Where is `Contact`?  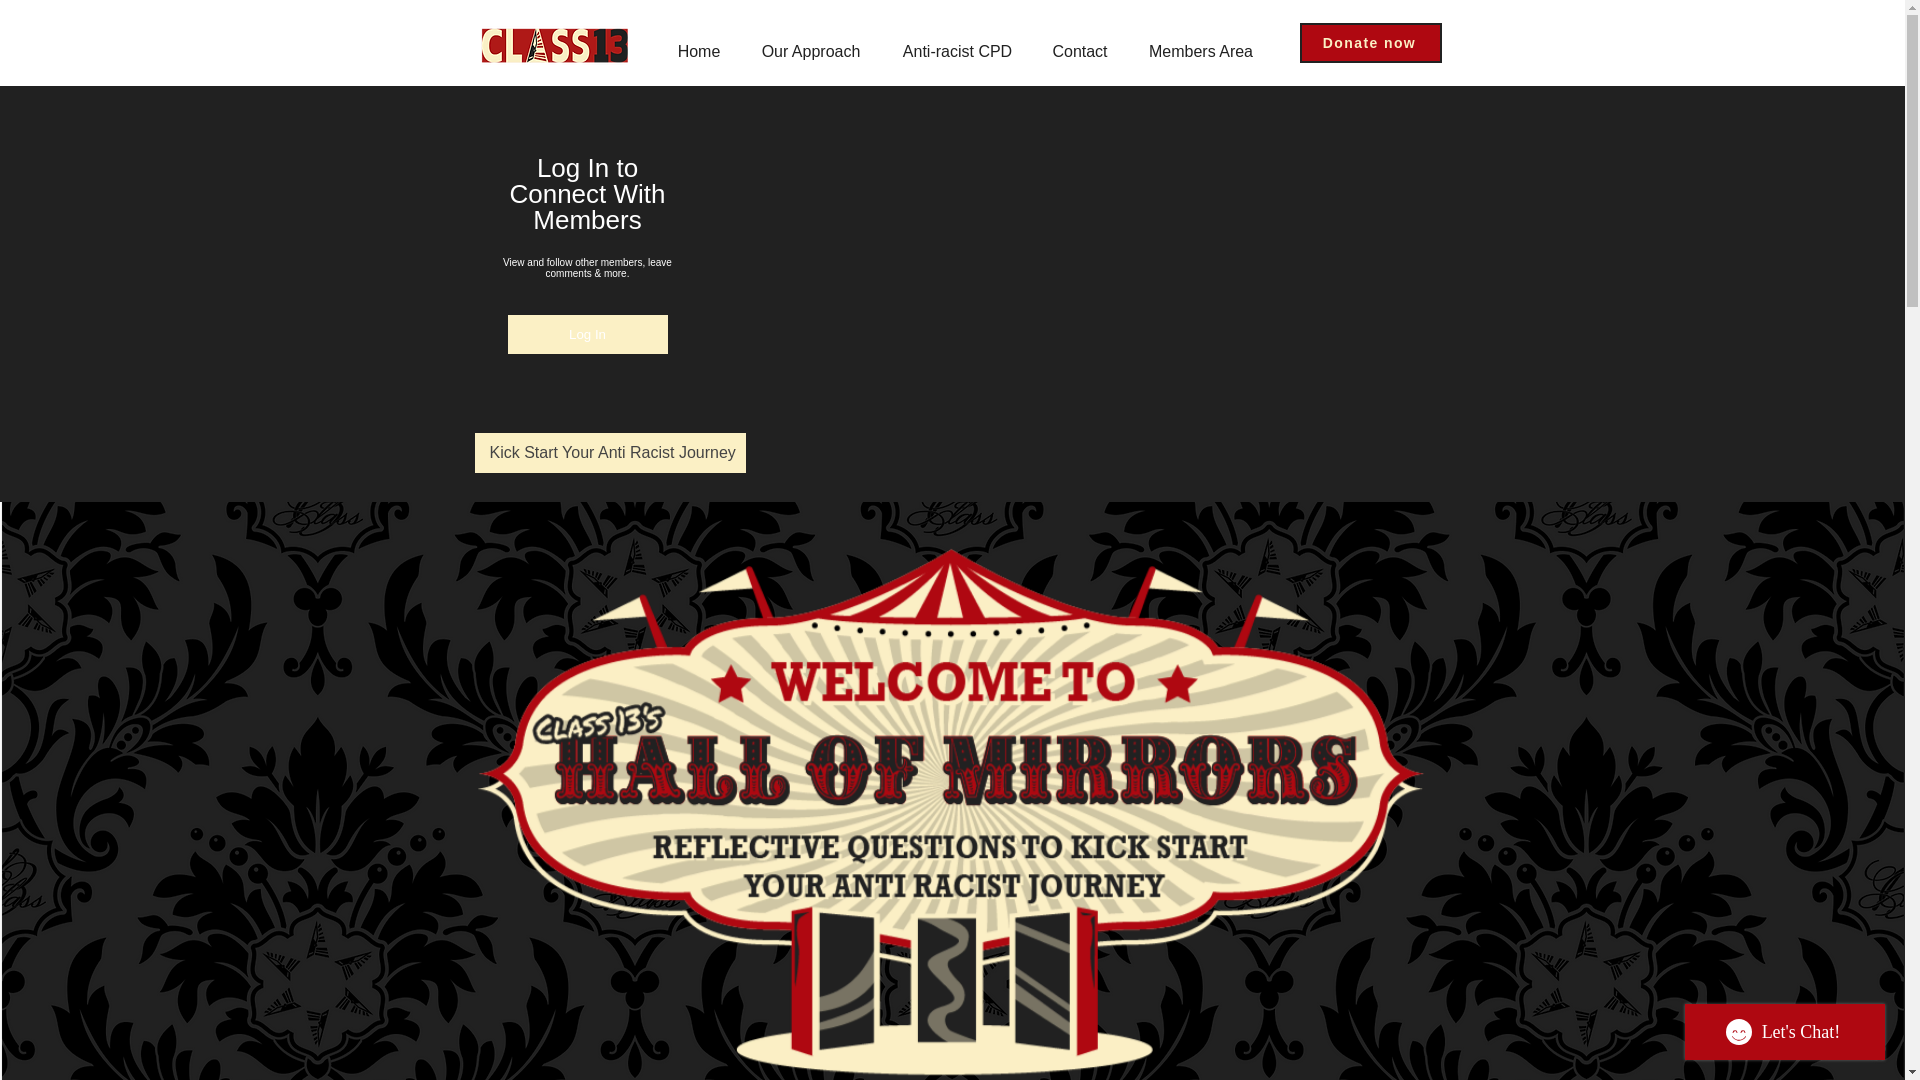
Contact is located at coordinates (1080, 42).